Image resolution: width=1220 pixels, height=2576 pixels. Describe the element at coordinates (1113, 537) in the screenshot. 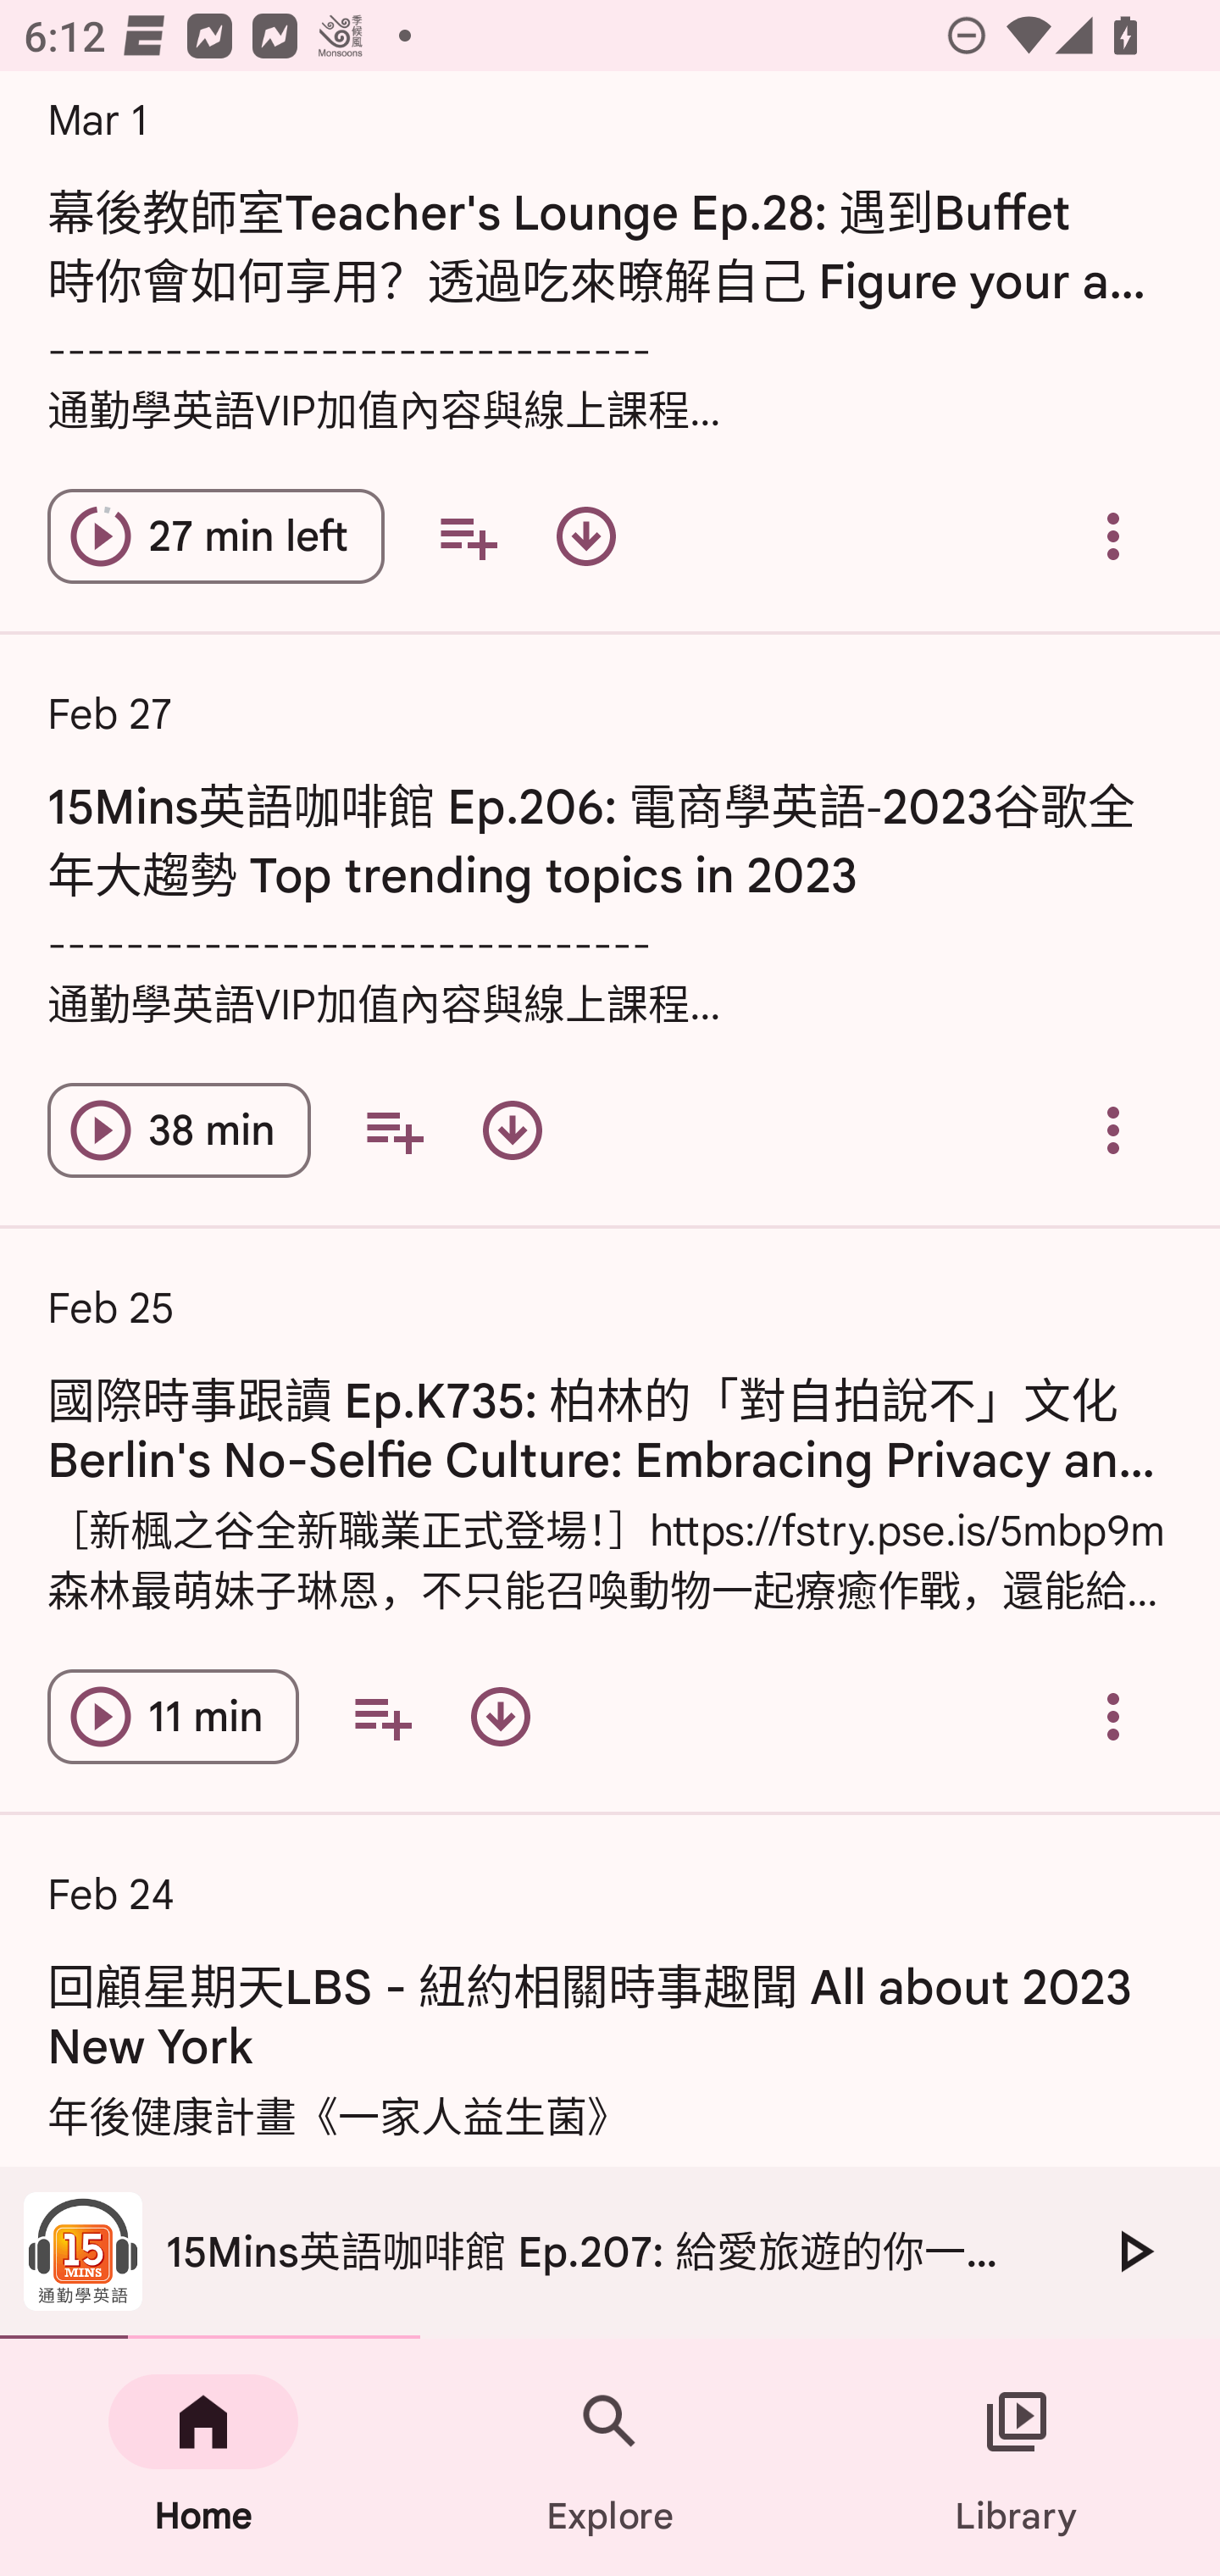

I see `Overflow menu` at that location.